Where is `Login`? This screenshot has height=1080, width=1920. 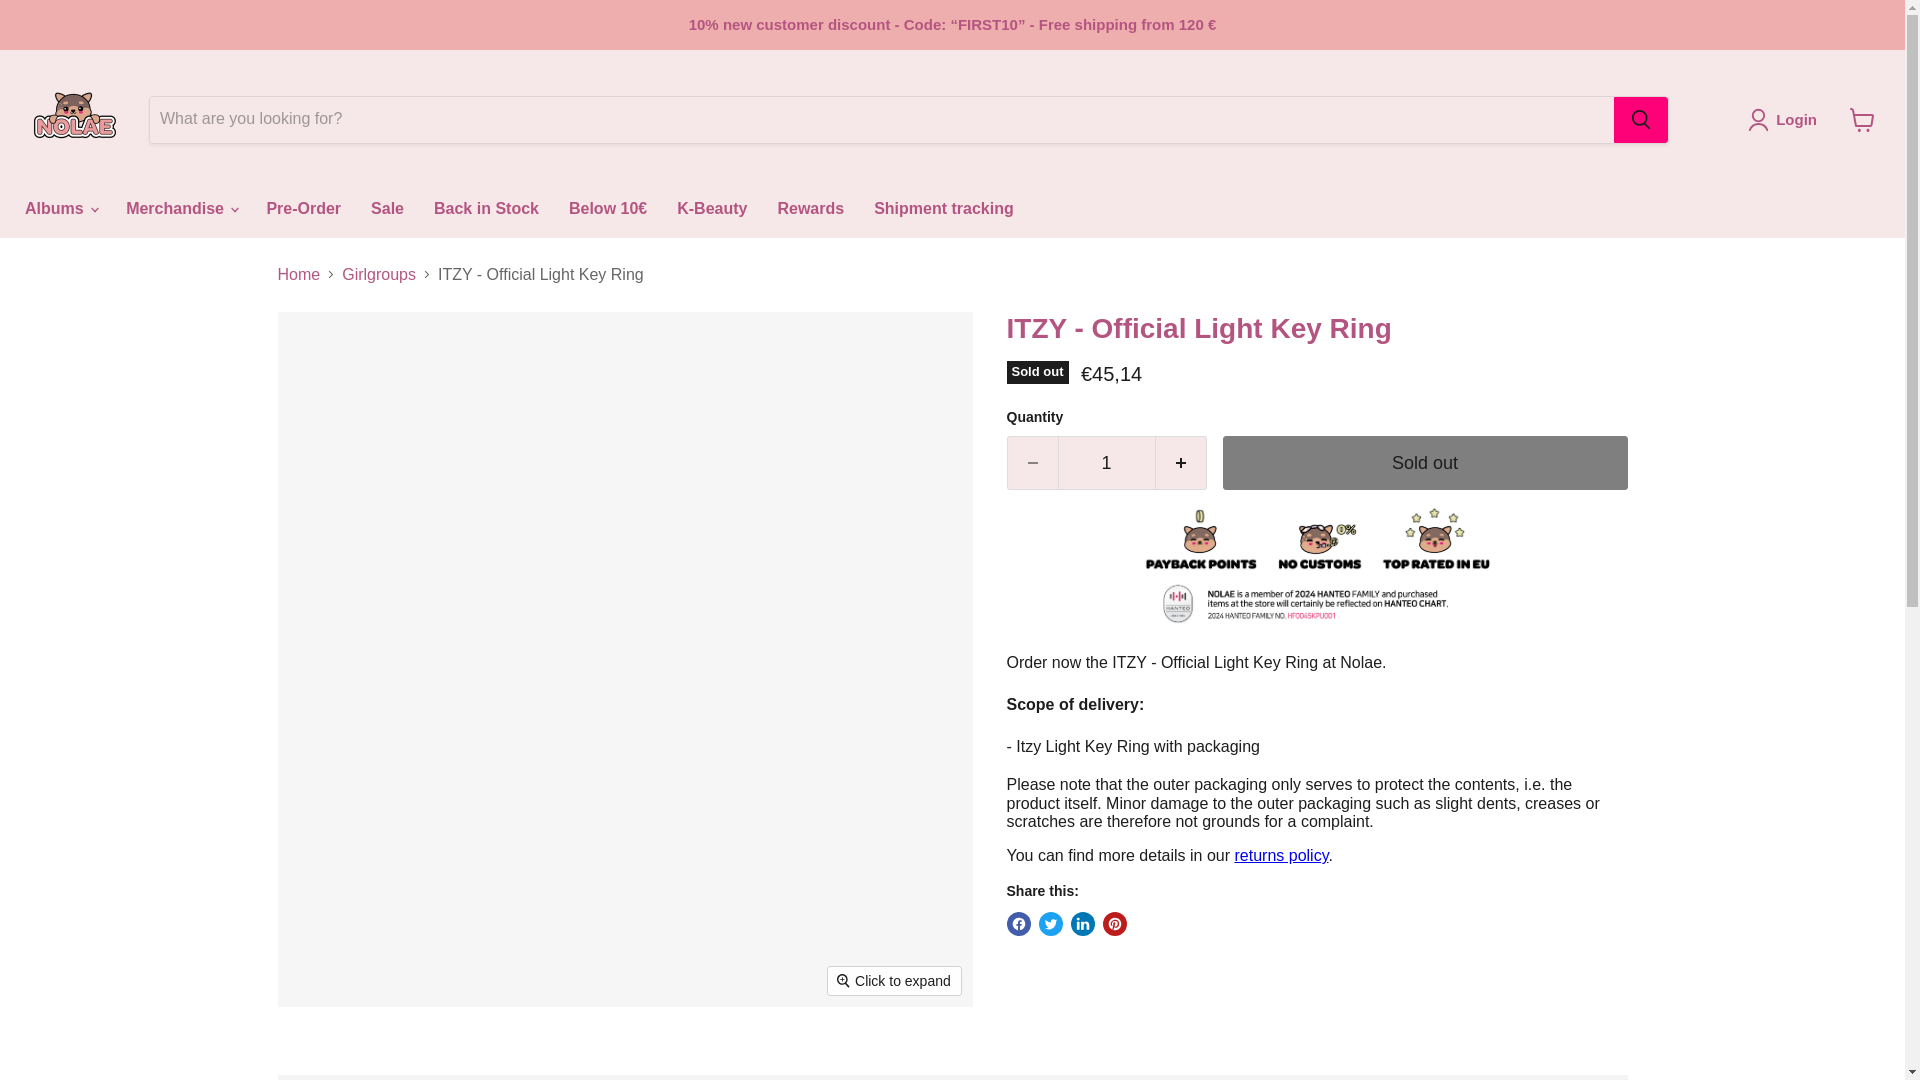
Login is located at coordinates (1786, 120).